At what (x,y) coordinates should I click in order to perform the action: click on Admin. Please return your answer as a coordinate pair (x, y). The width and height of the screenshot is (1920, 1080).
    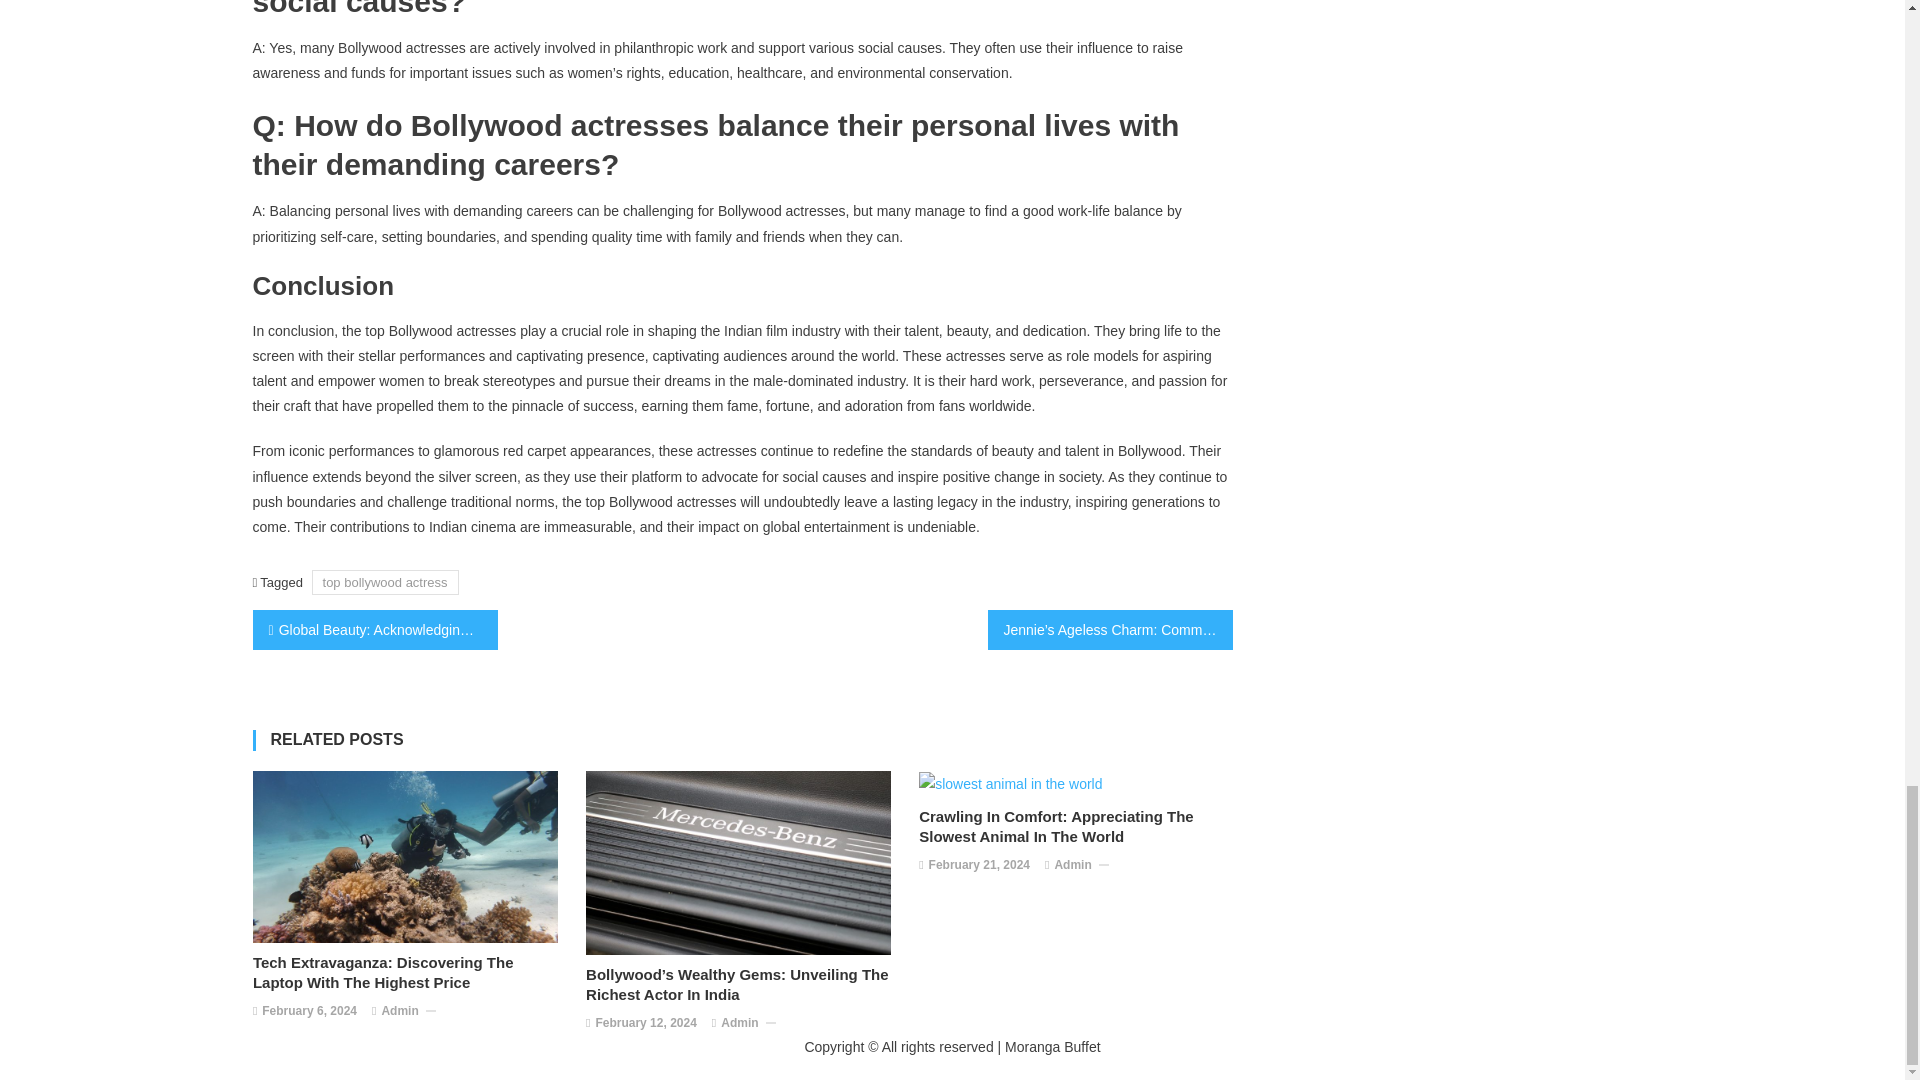
    Looking at the image, I should click on (399, 1012).